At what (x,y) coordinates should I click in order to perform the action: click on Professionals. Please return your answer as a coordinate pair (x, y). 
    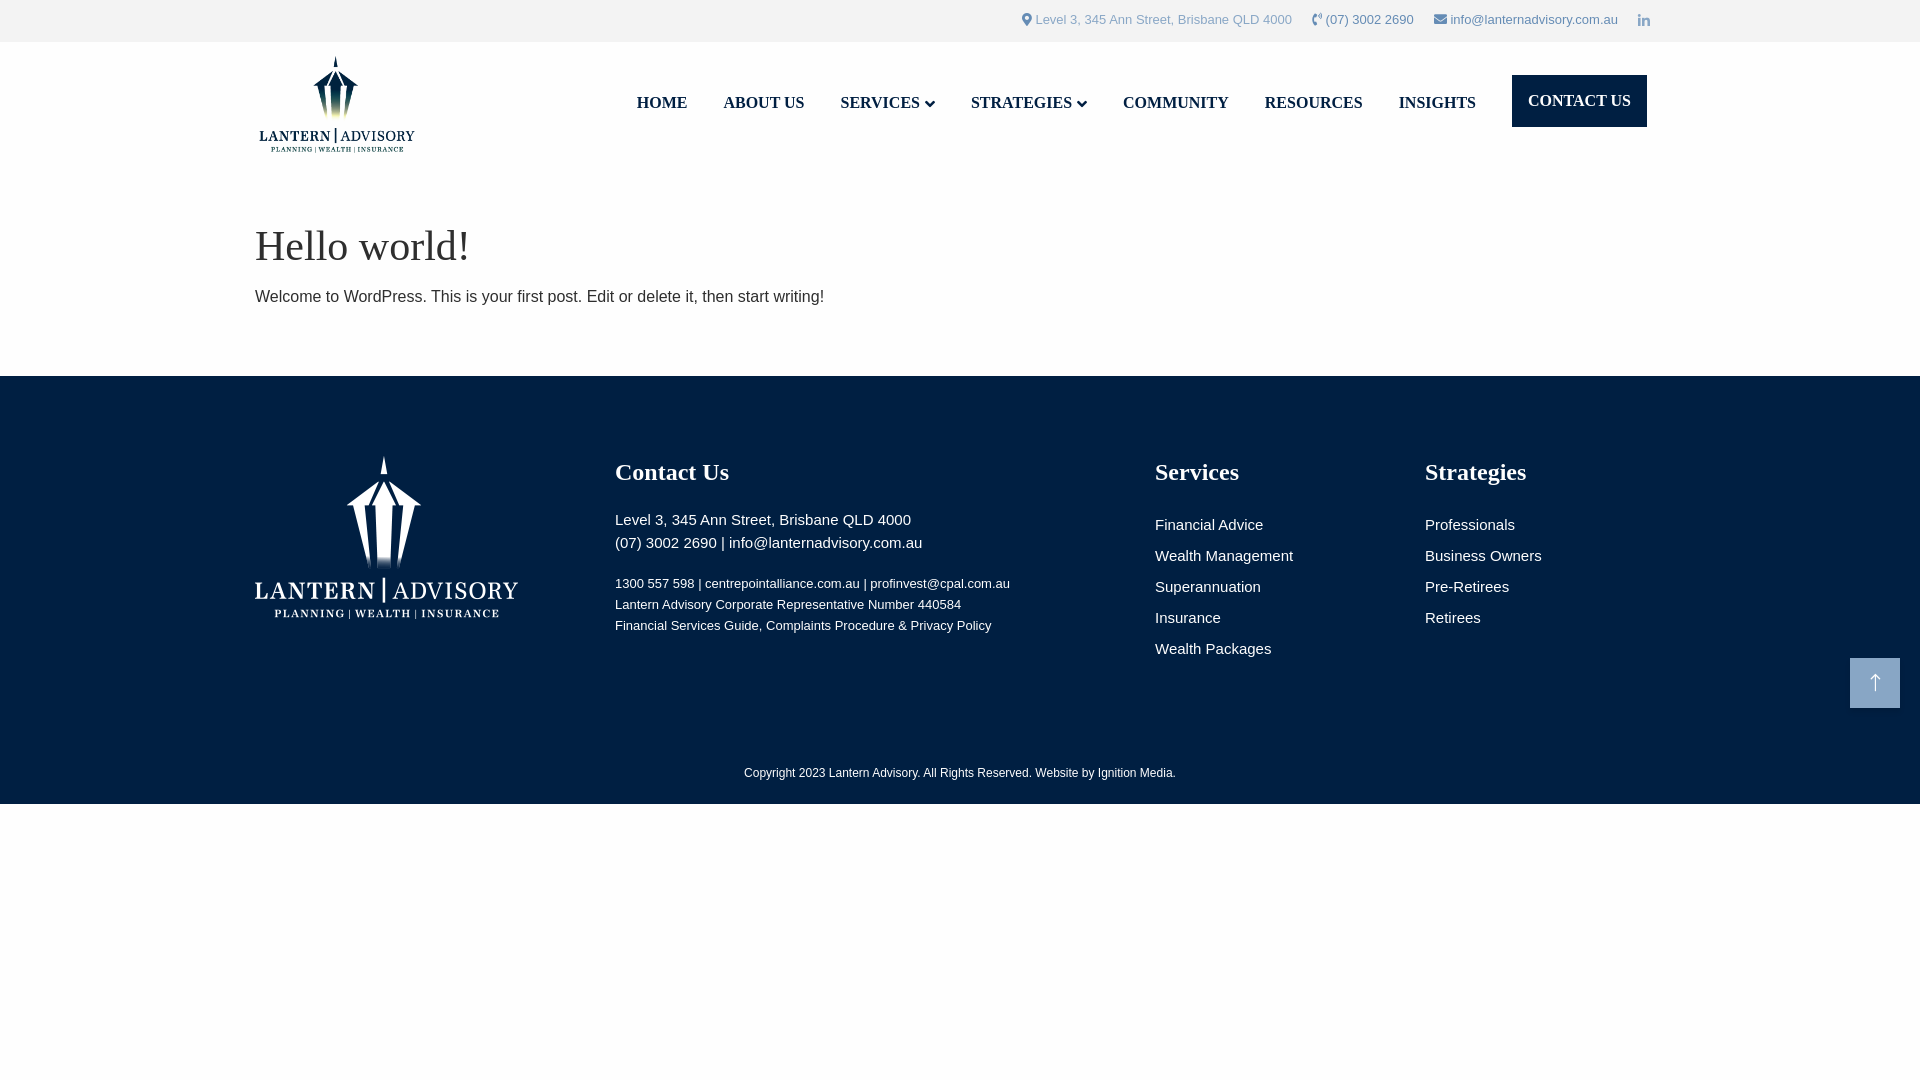
    Looking at the image, I should click on (1545, 524).